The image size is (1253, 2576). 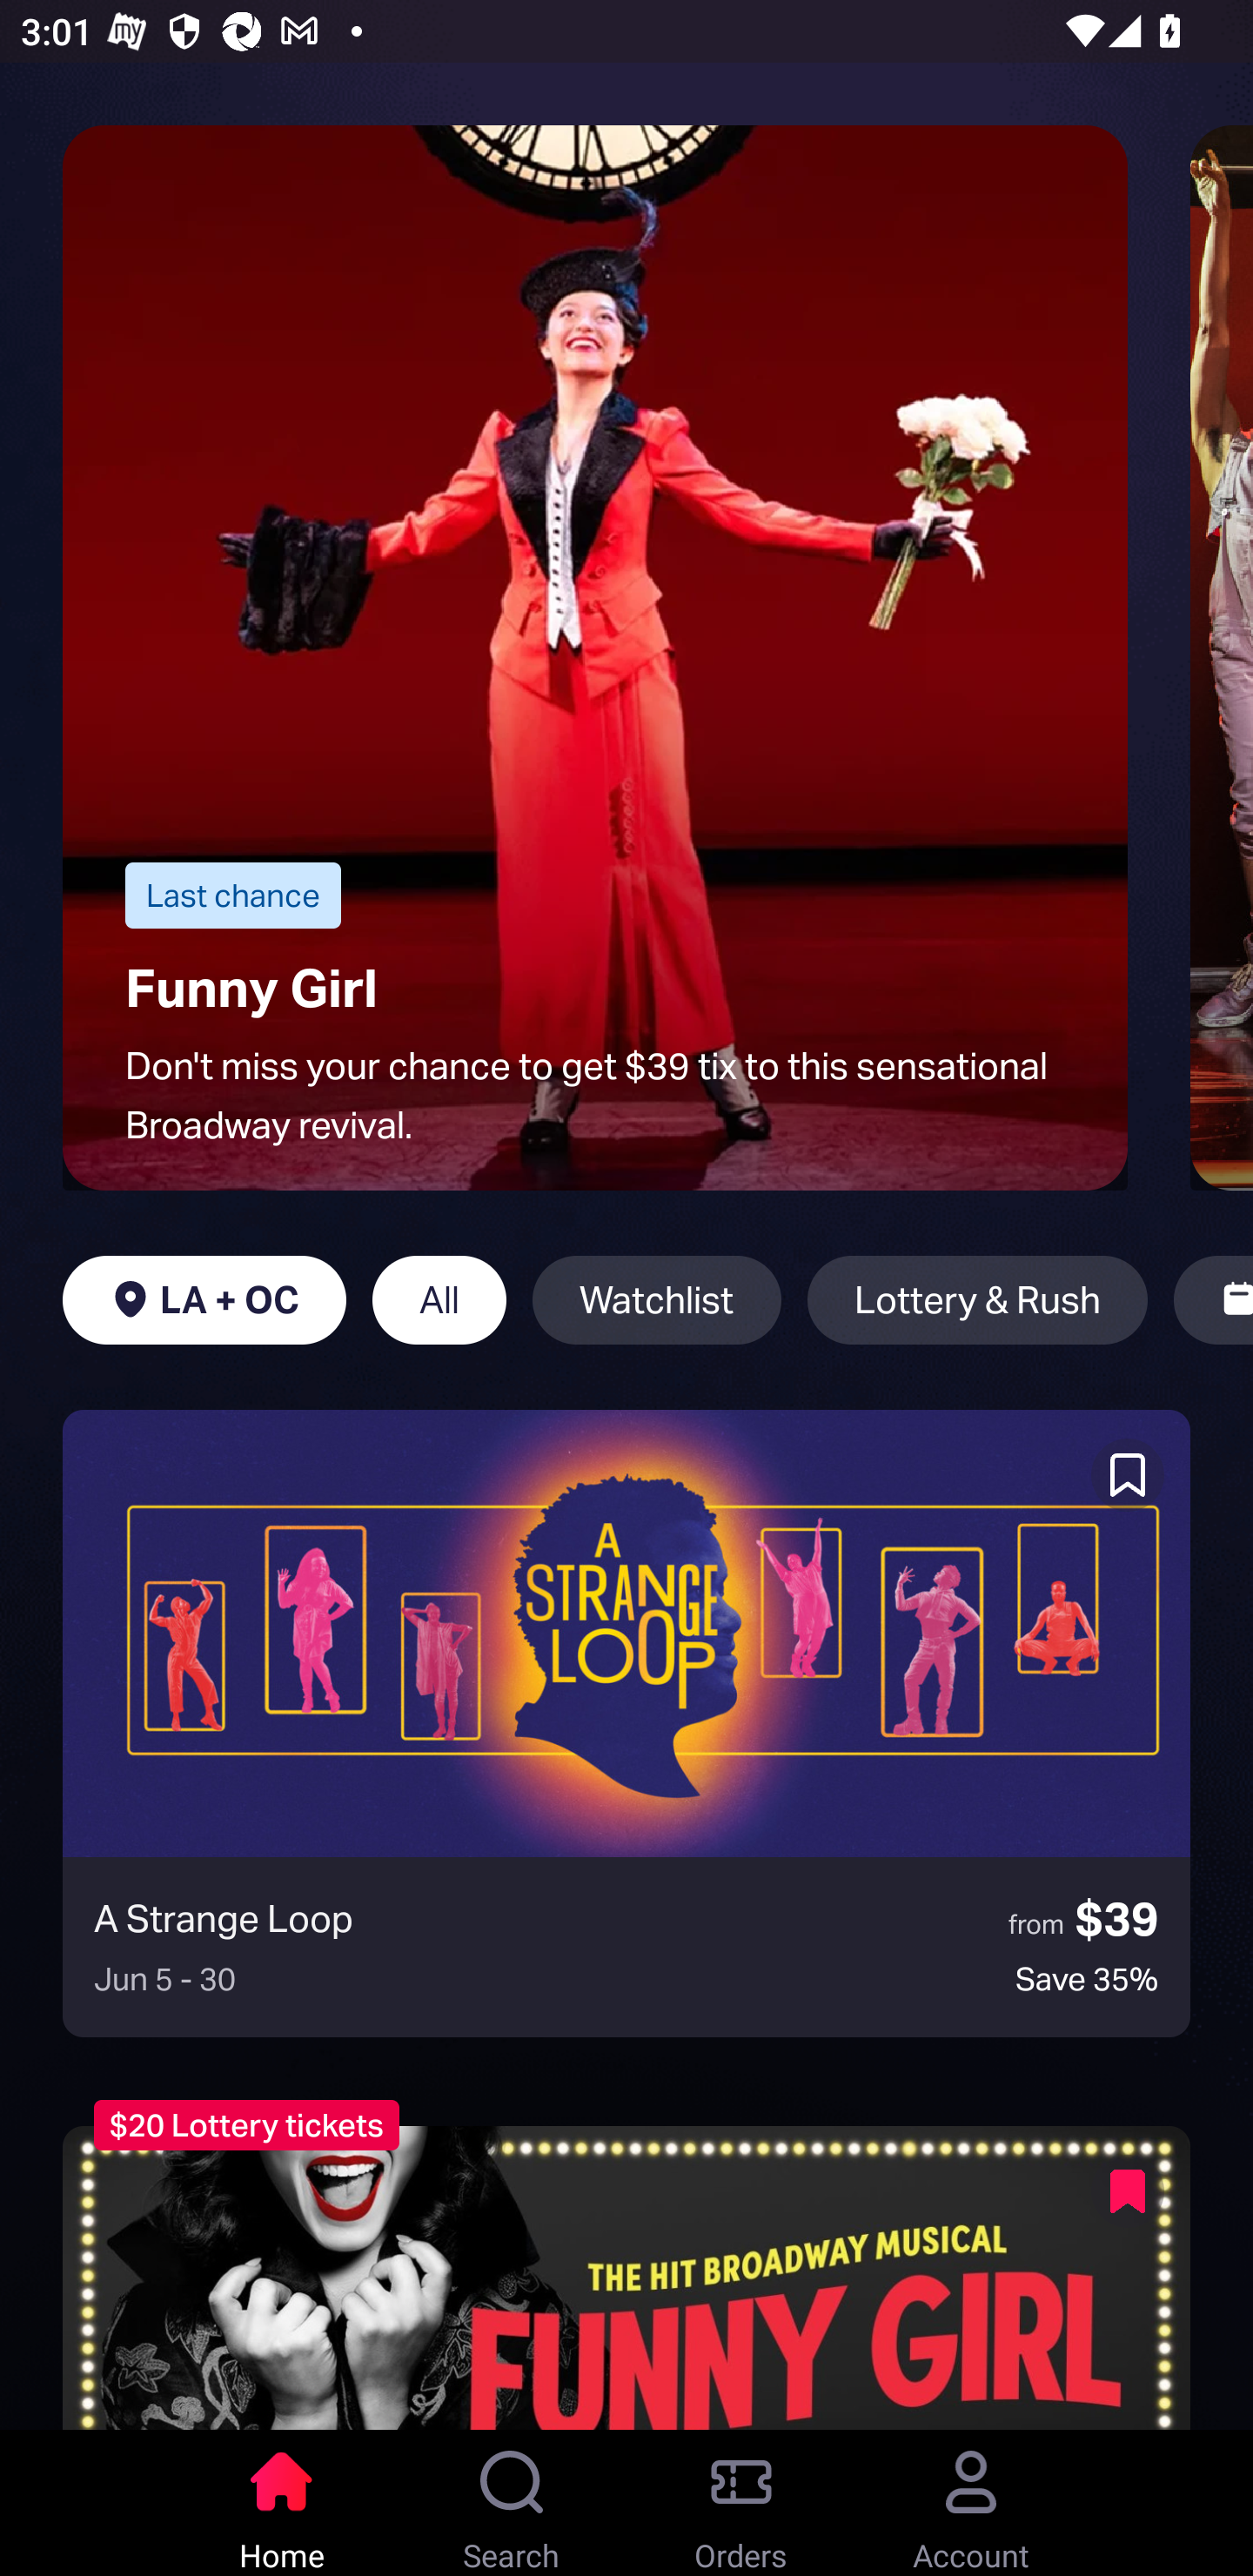 I want to click on Lottery & Rush, so click(x=977, y=1300).